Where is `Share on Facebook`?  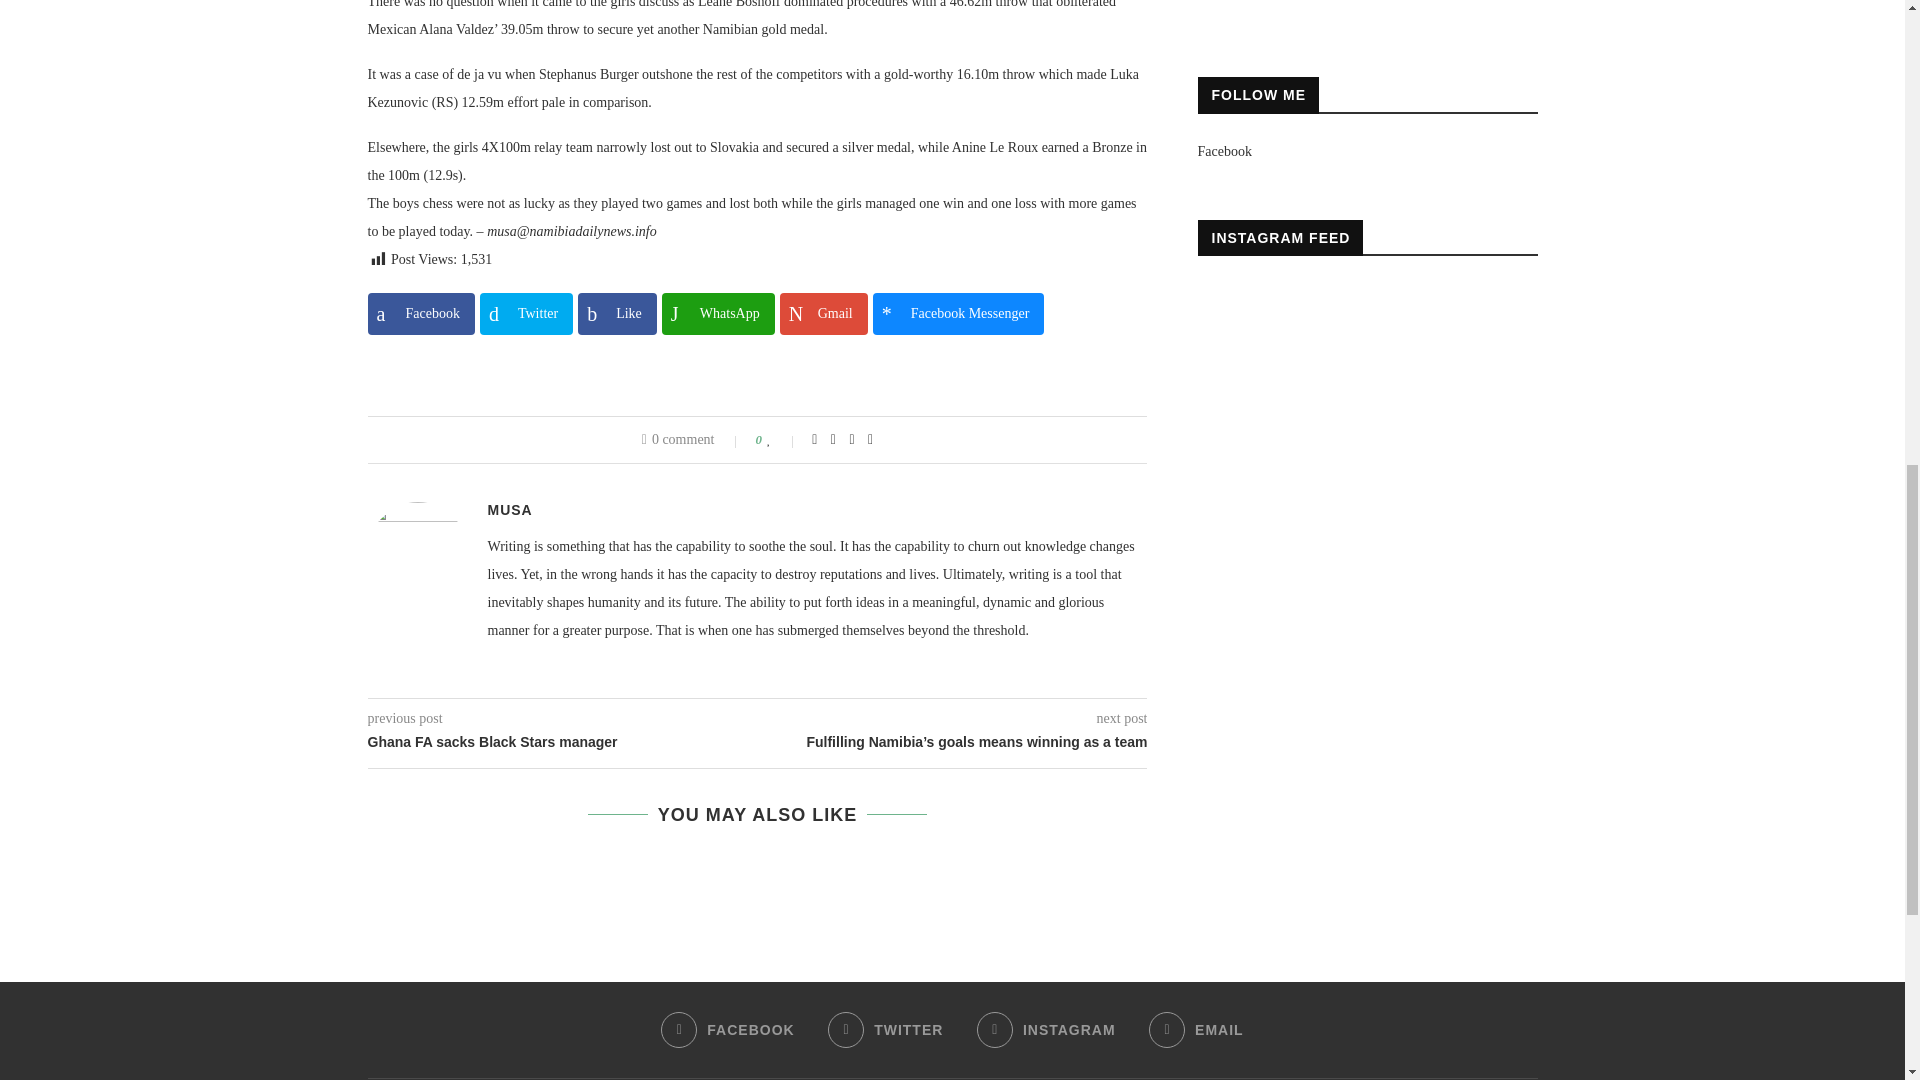
Share on Facebook is located at coordinates (421, 313).